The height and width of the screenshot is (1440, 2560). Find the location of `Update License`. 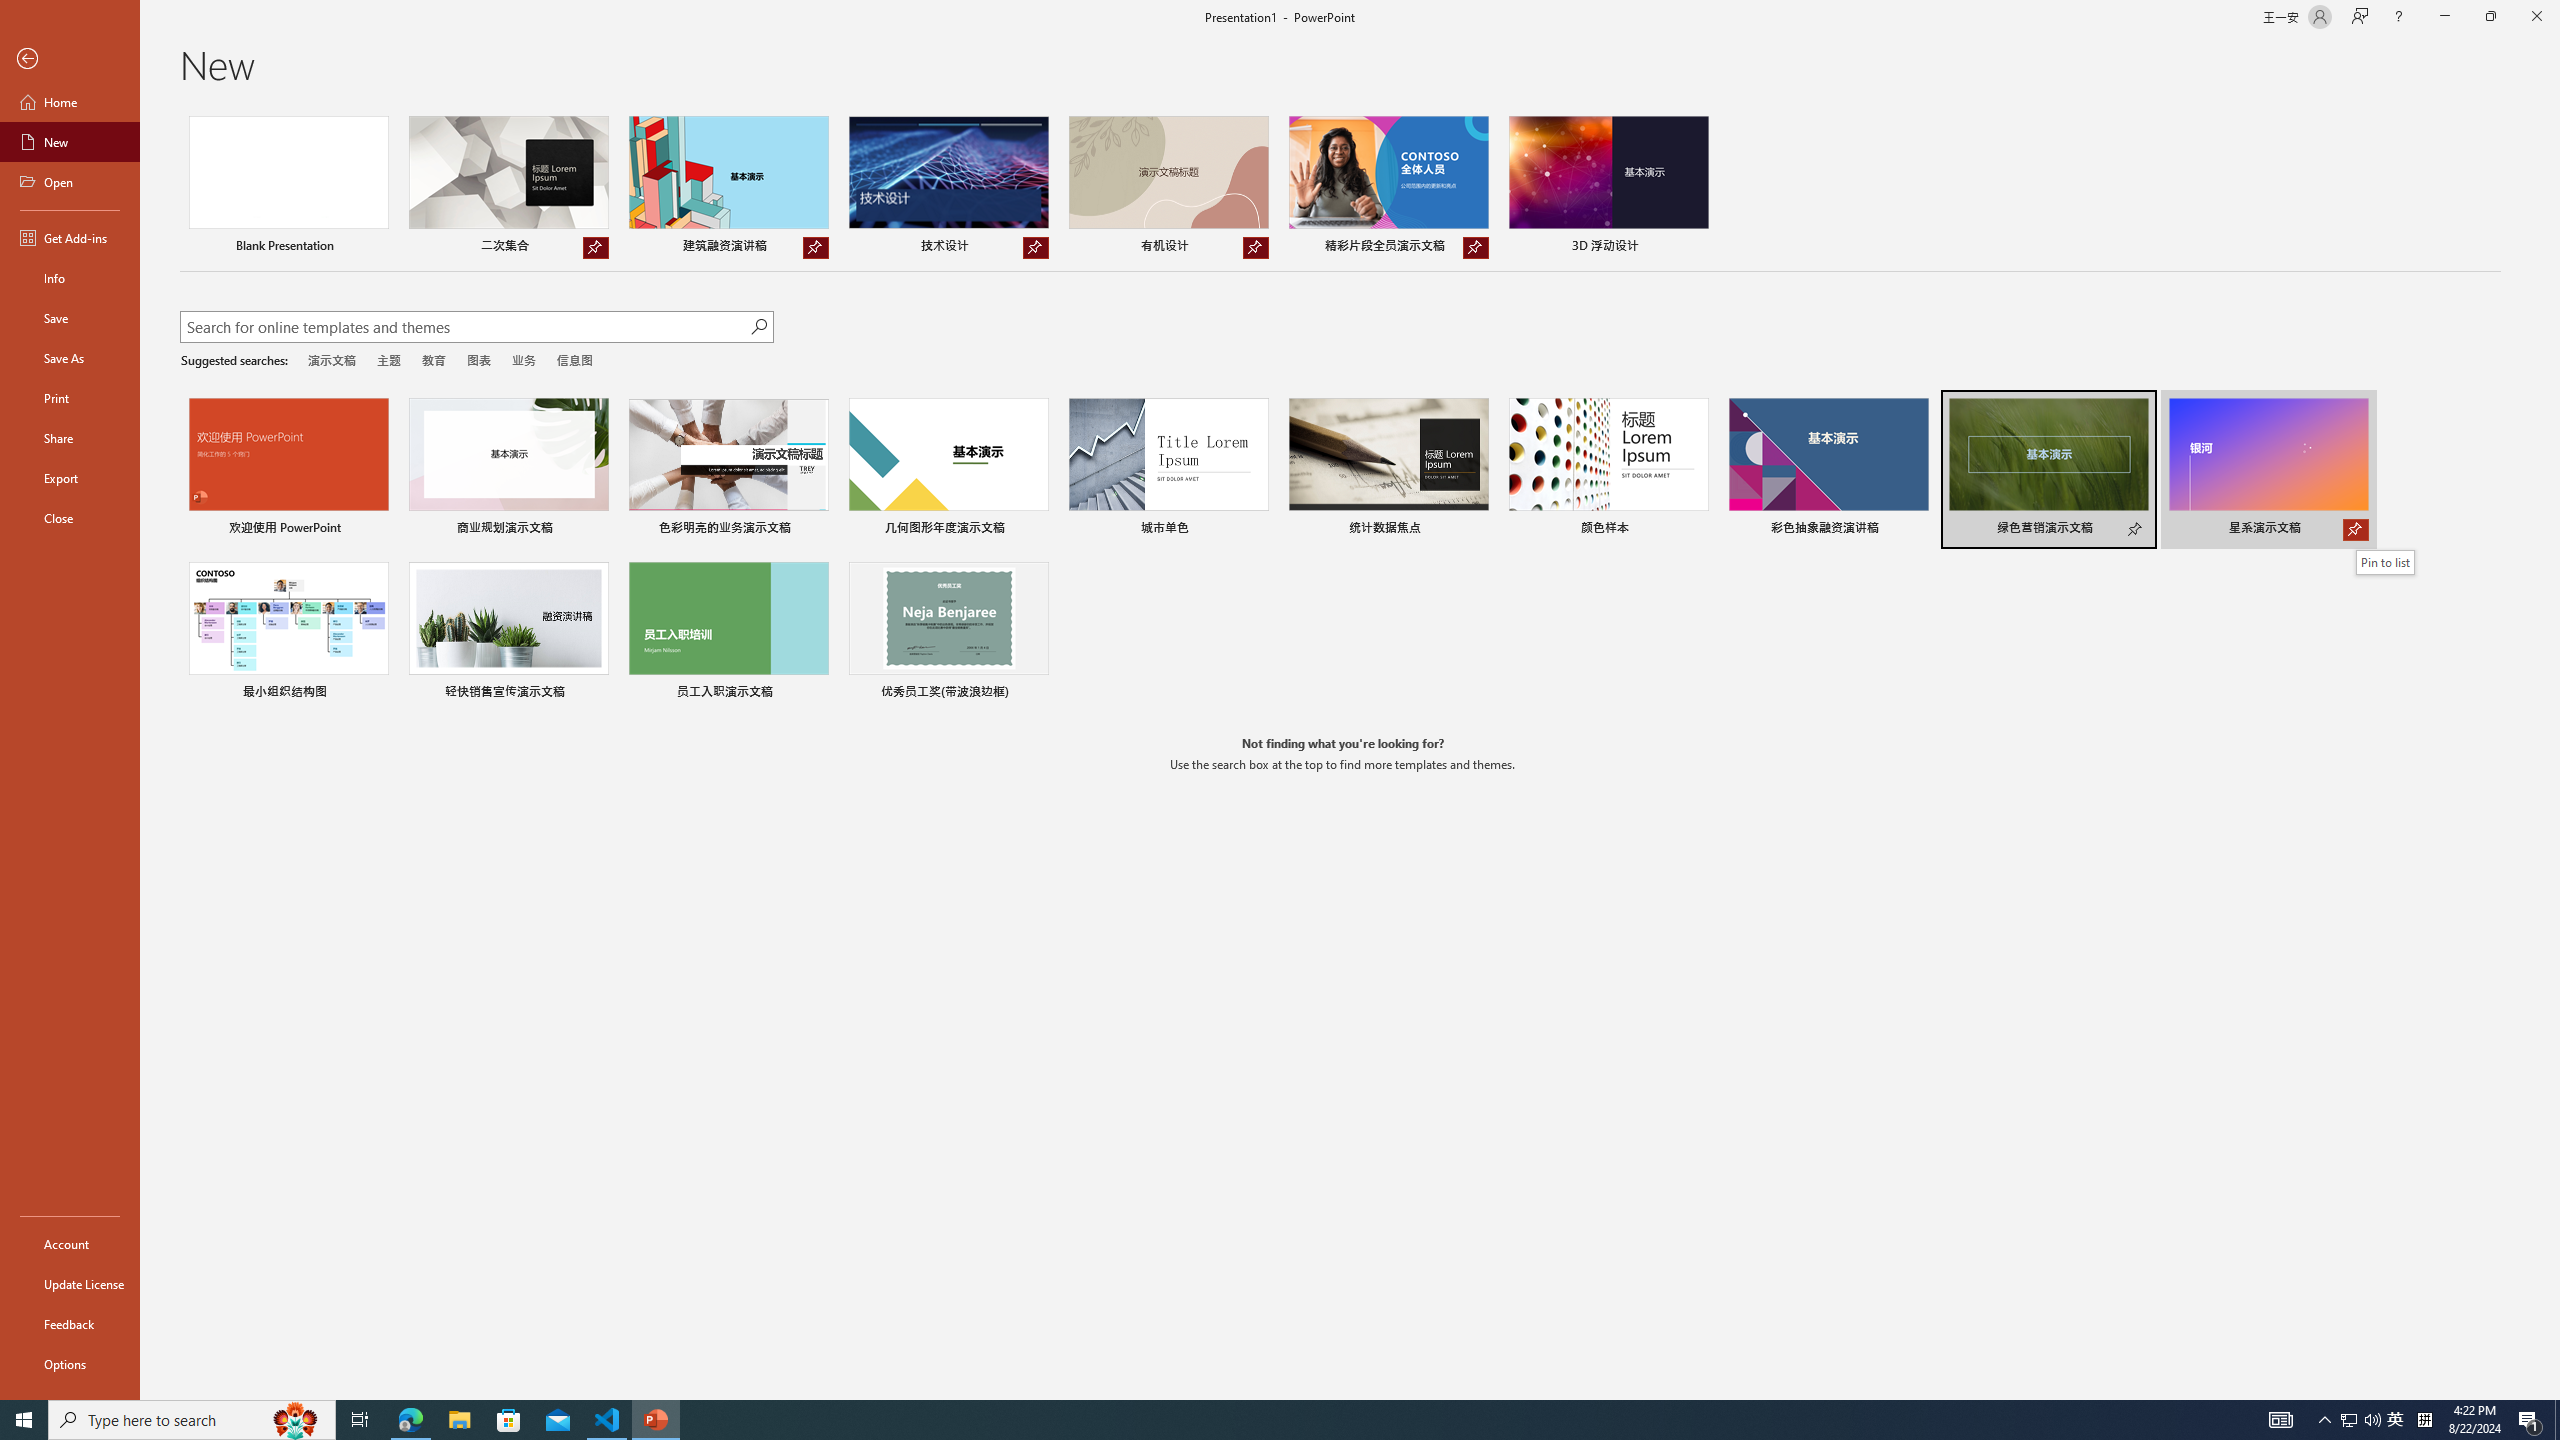

Update License is located at coordinates (70, 1284).